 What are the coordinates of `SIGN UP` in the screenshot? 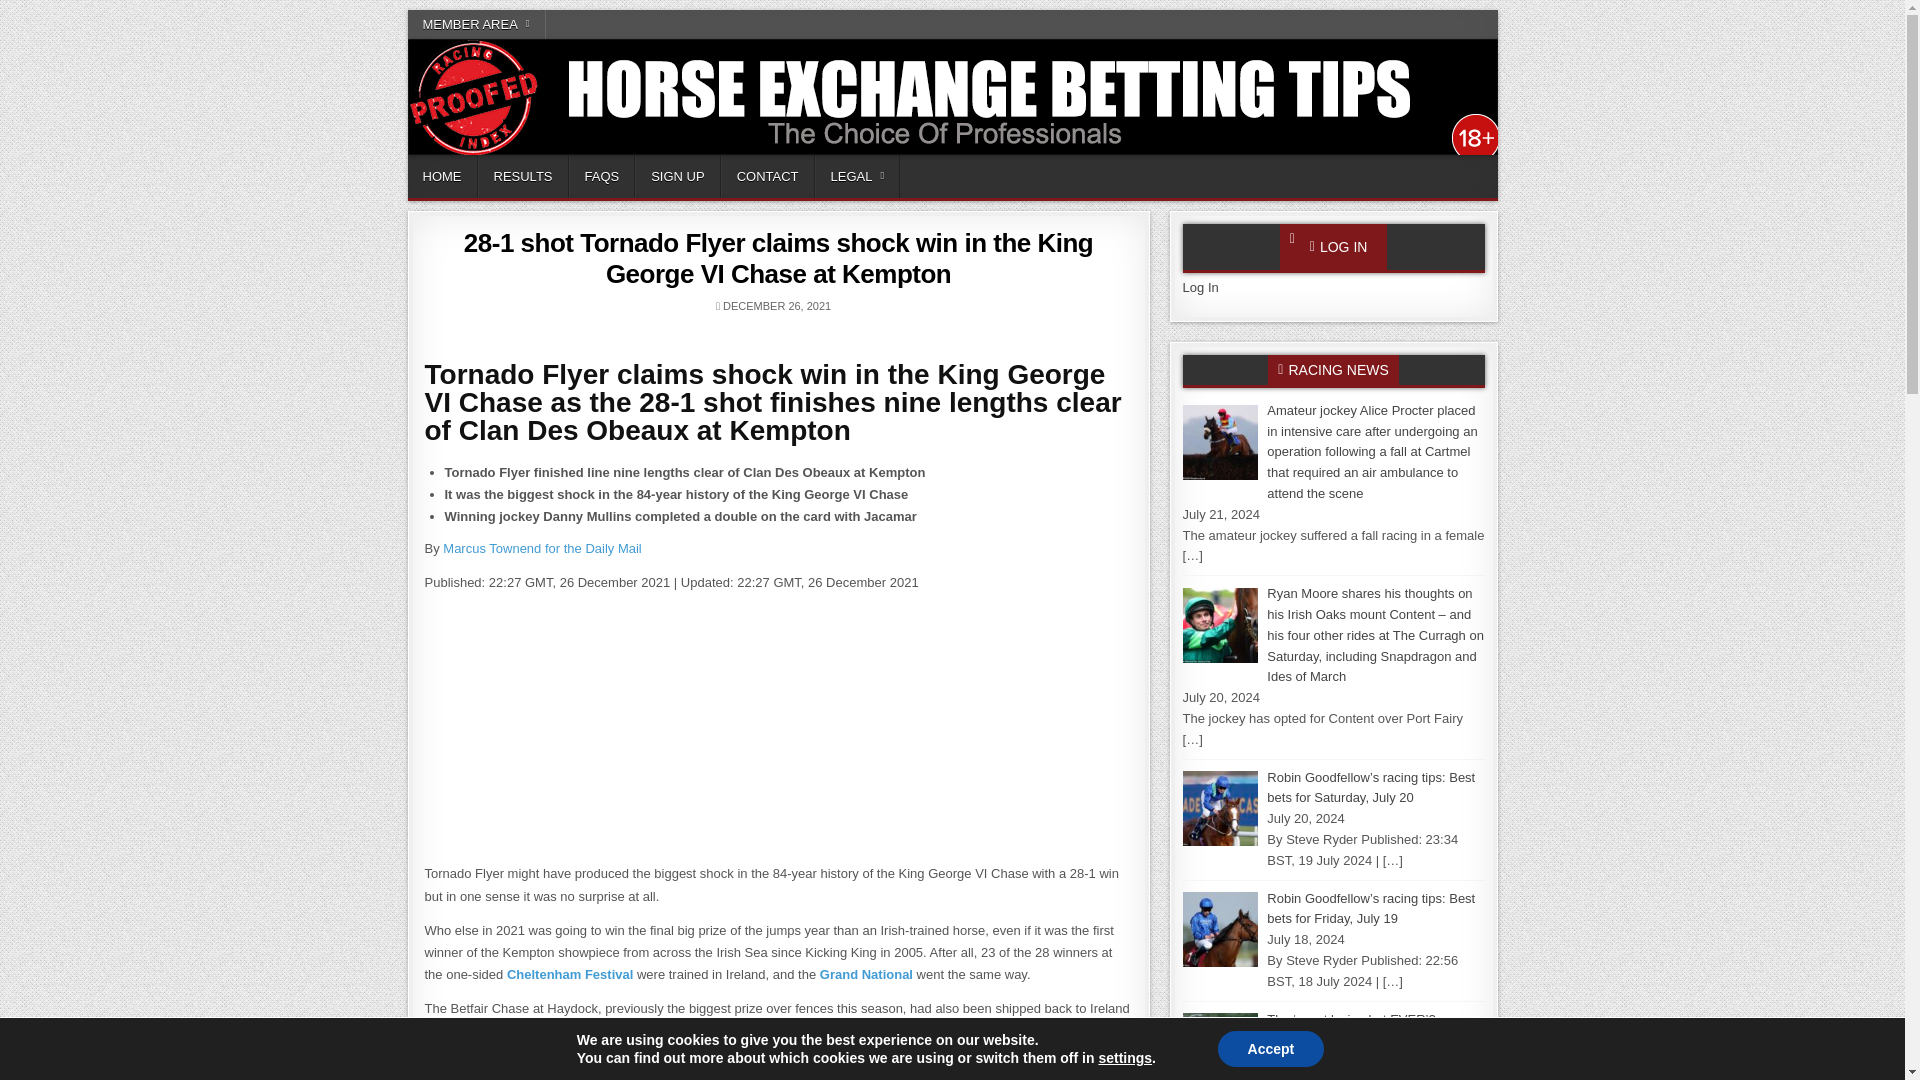 It's located at (678, 176).